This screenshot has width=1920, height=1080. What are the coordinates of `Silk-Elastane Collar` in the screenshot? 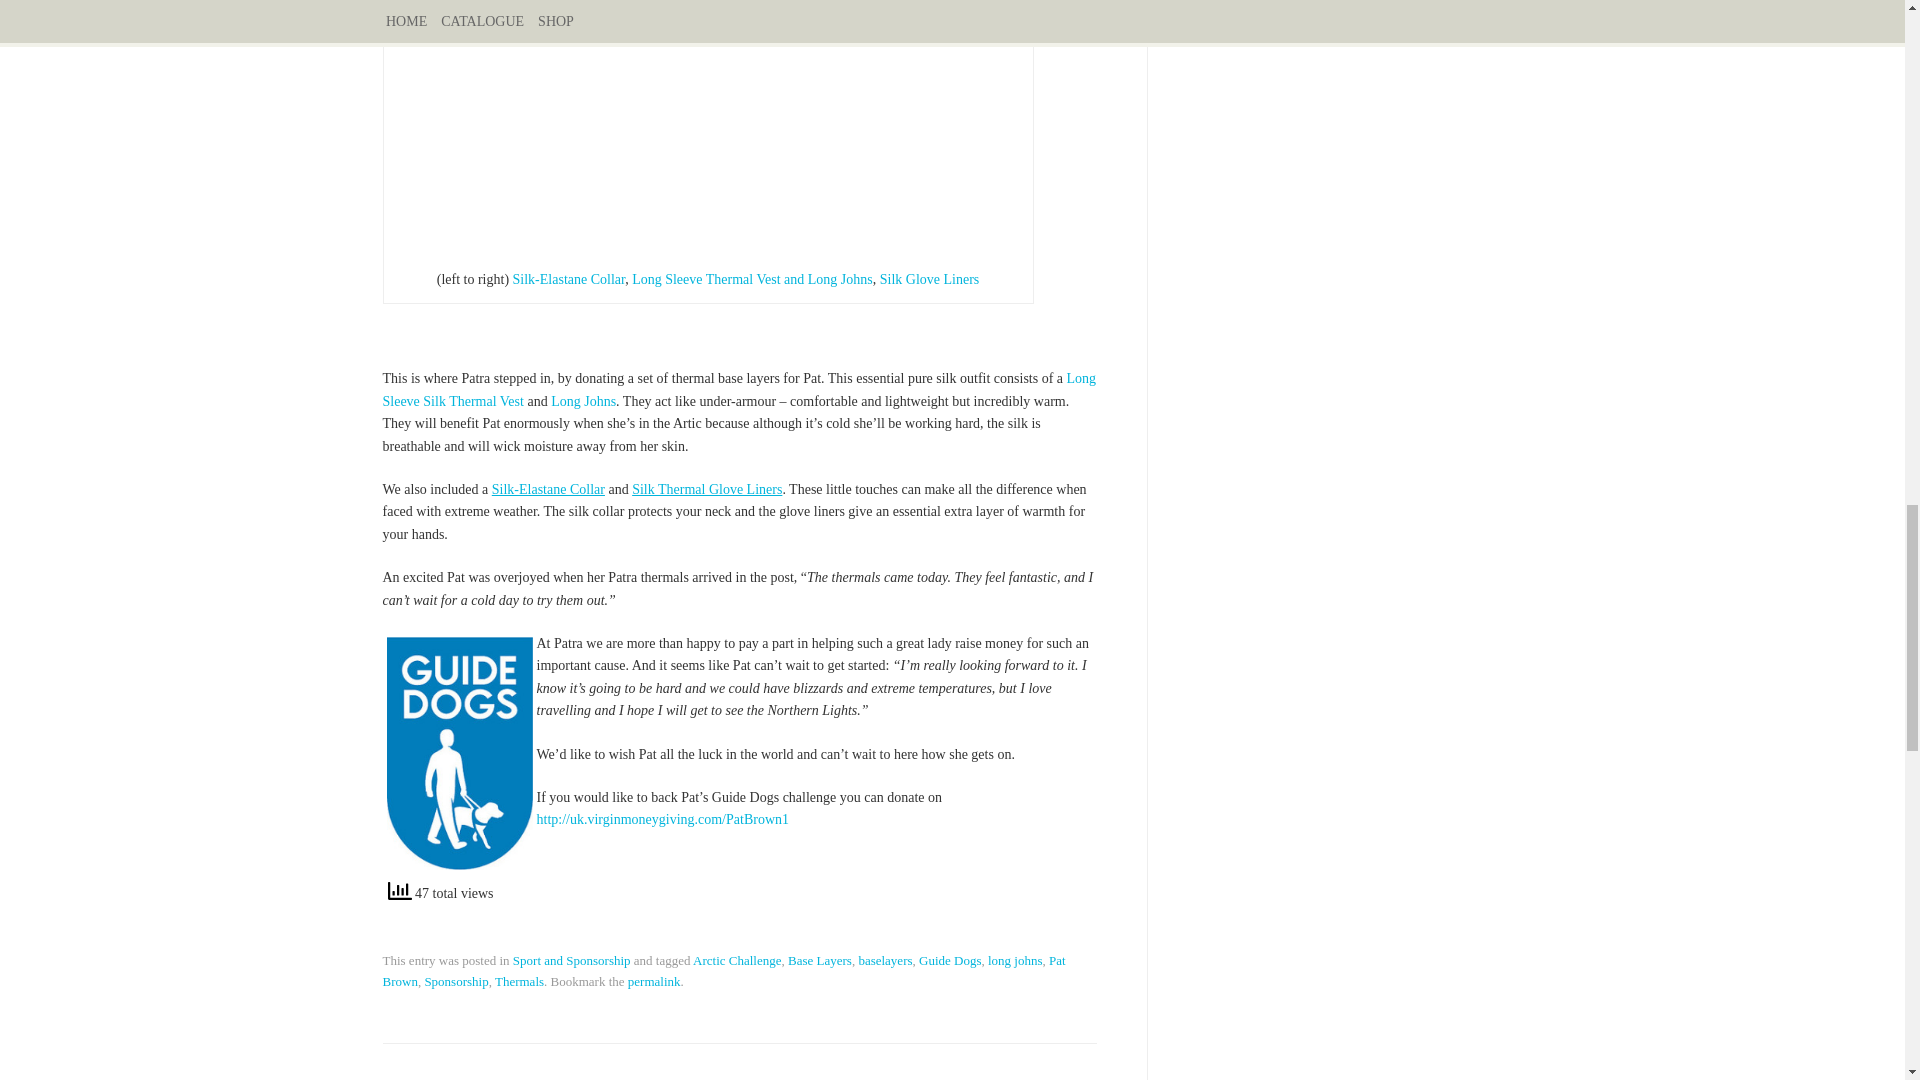 It's located at (550, 488).